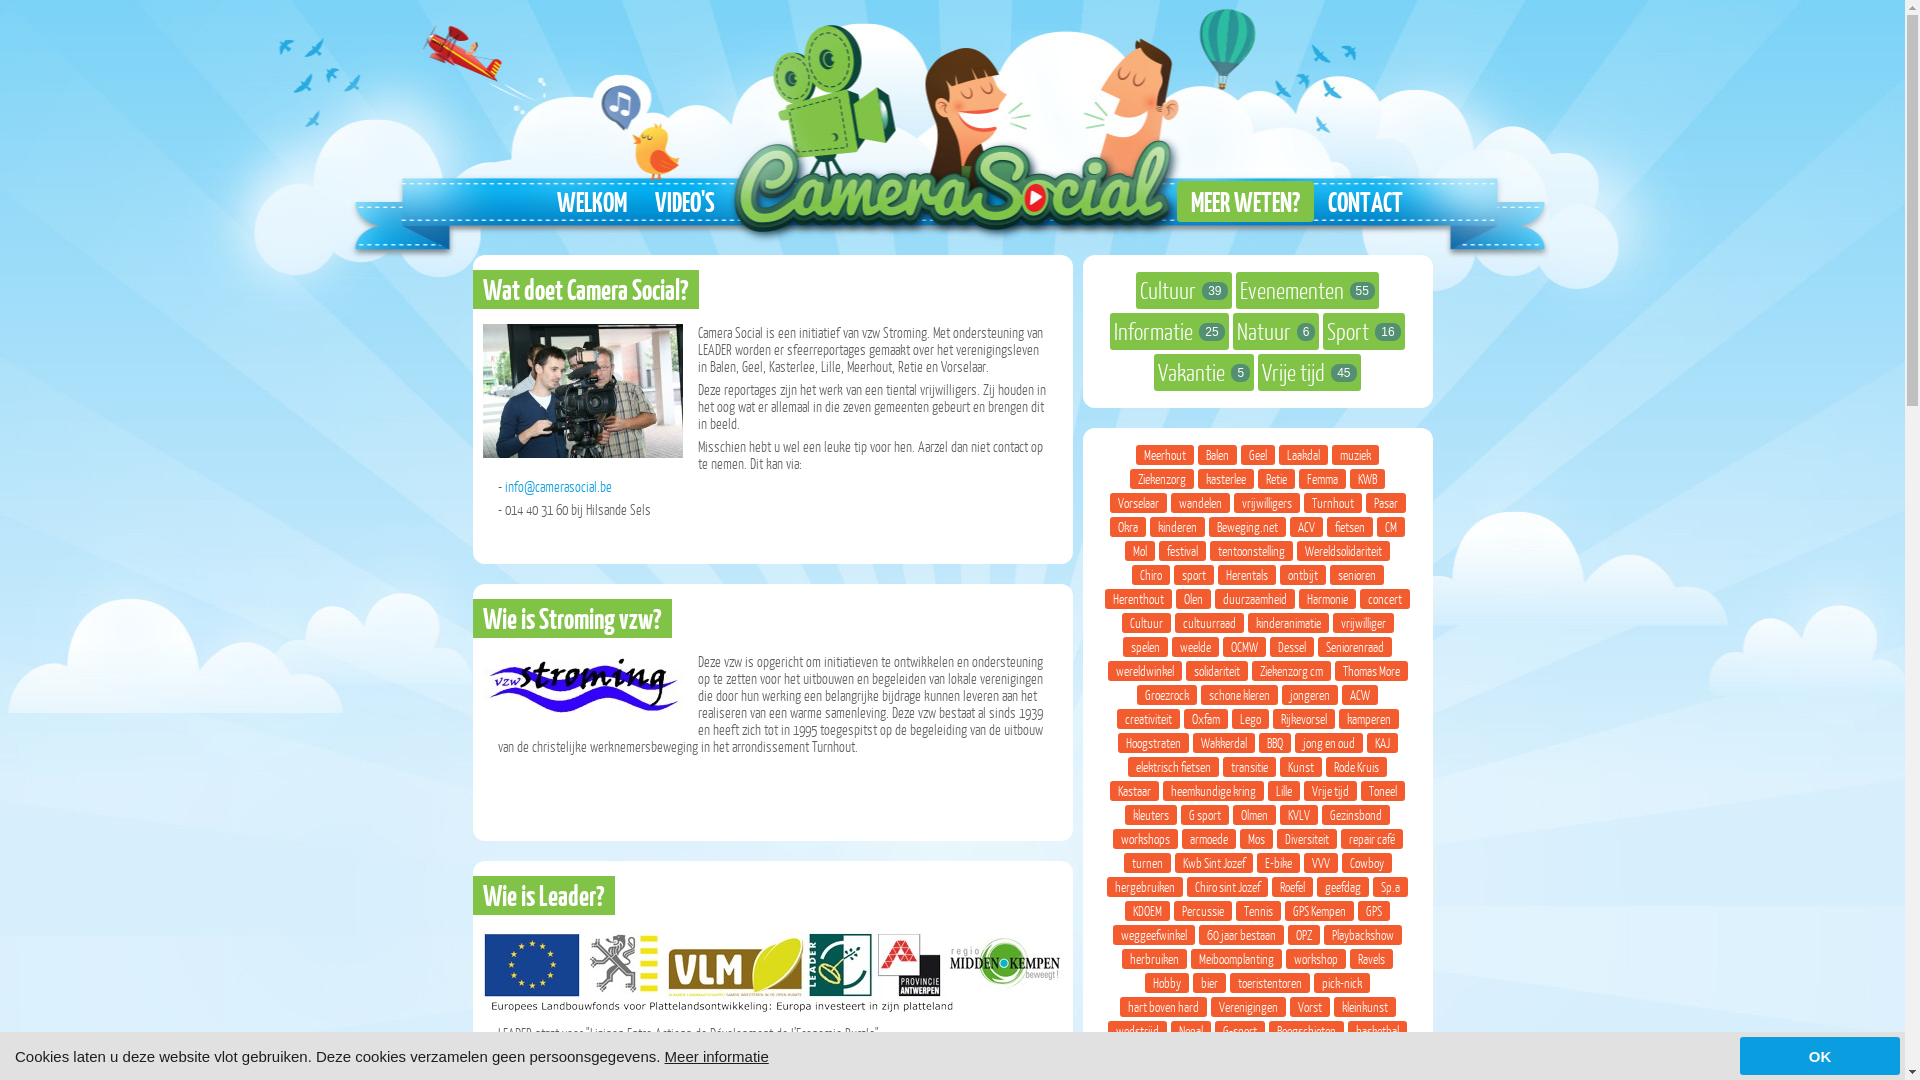 The width and height of the screenshot is (1920, 1080). I want to click on Grote Netewoud, so click(1312, 1055).